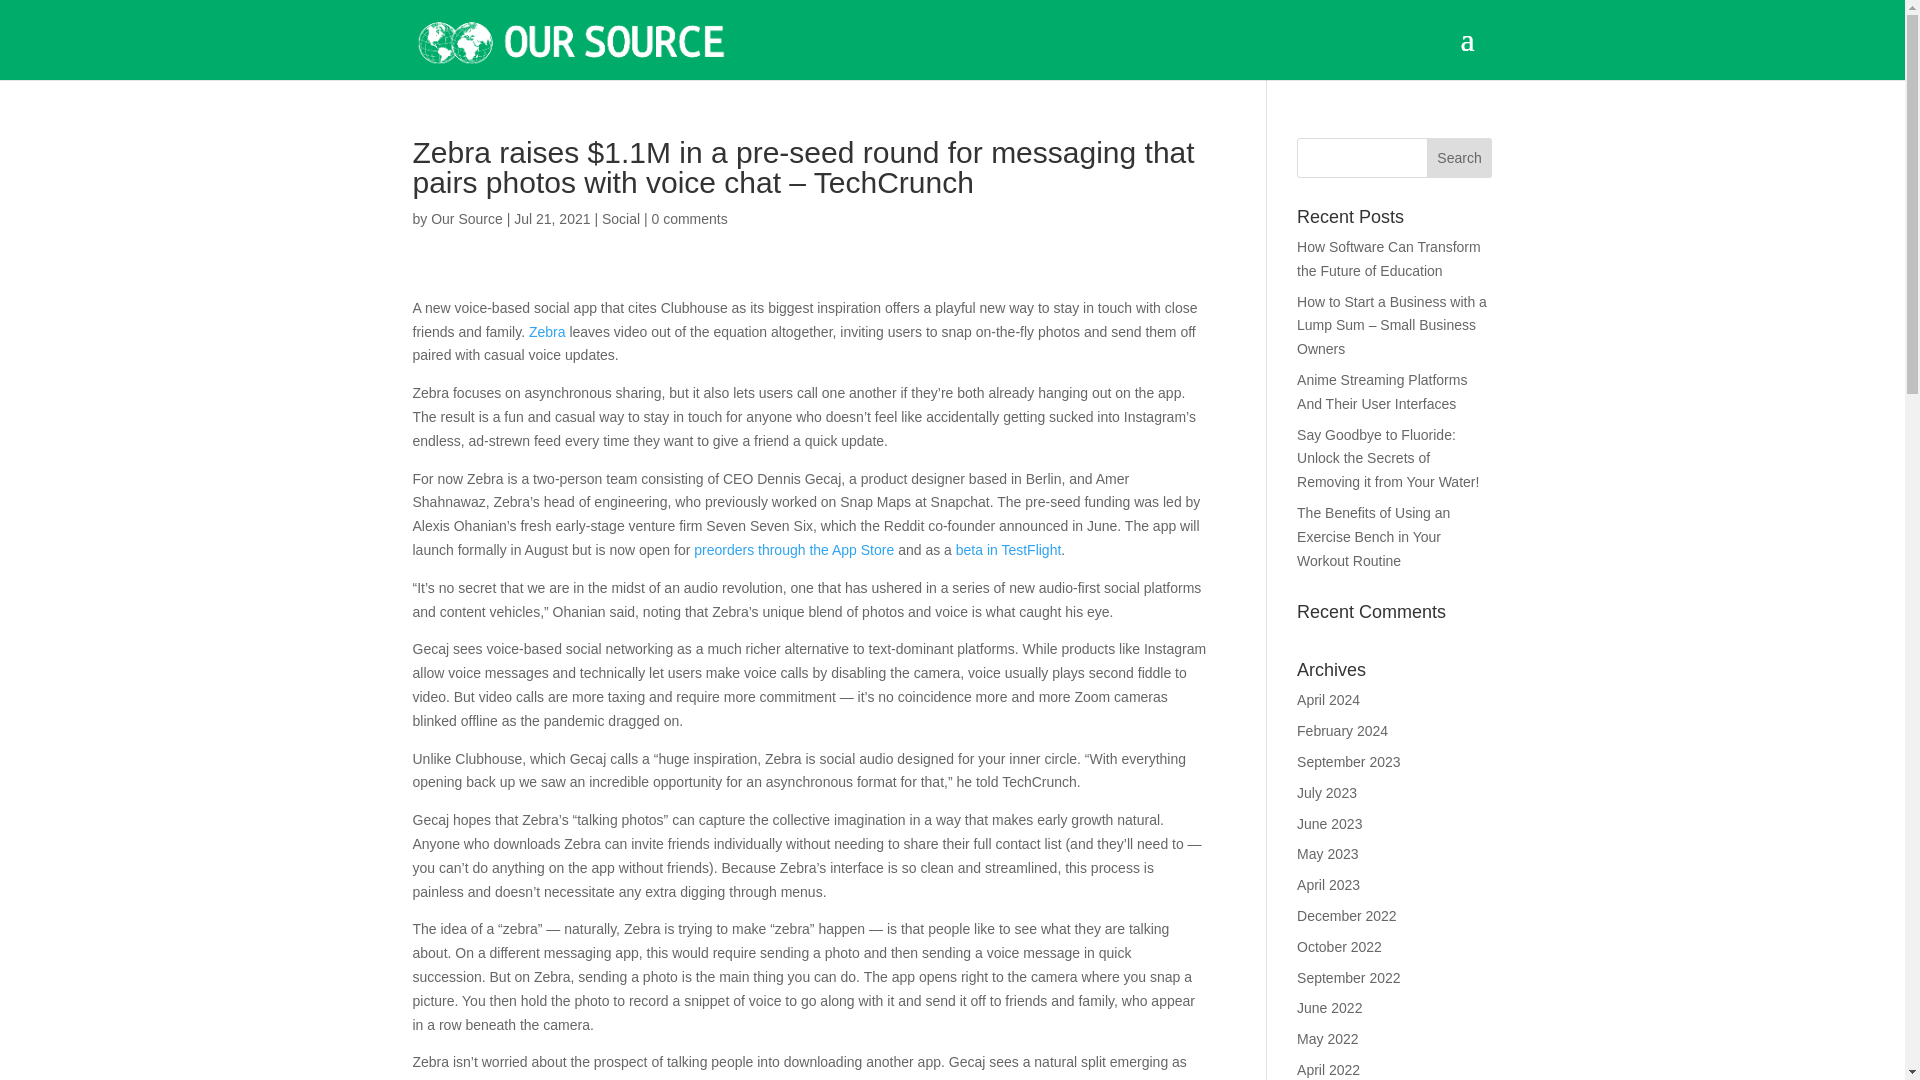 The width and height of the screenshot is (1920, 1080). Describe the element at coordinates (1328, 884) in the screenshot. I see `April 2023` at that location.